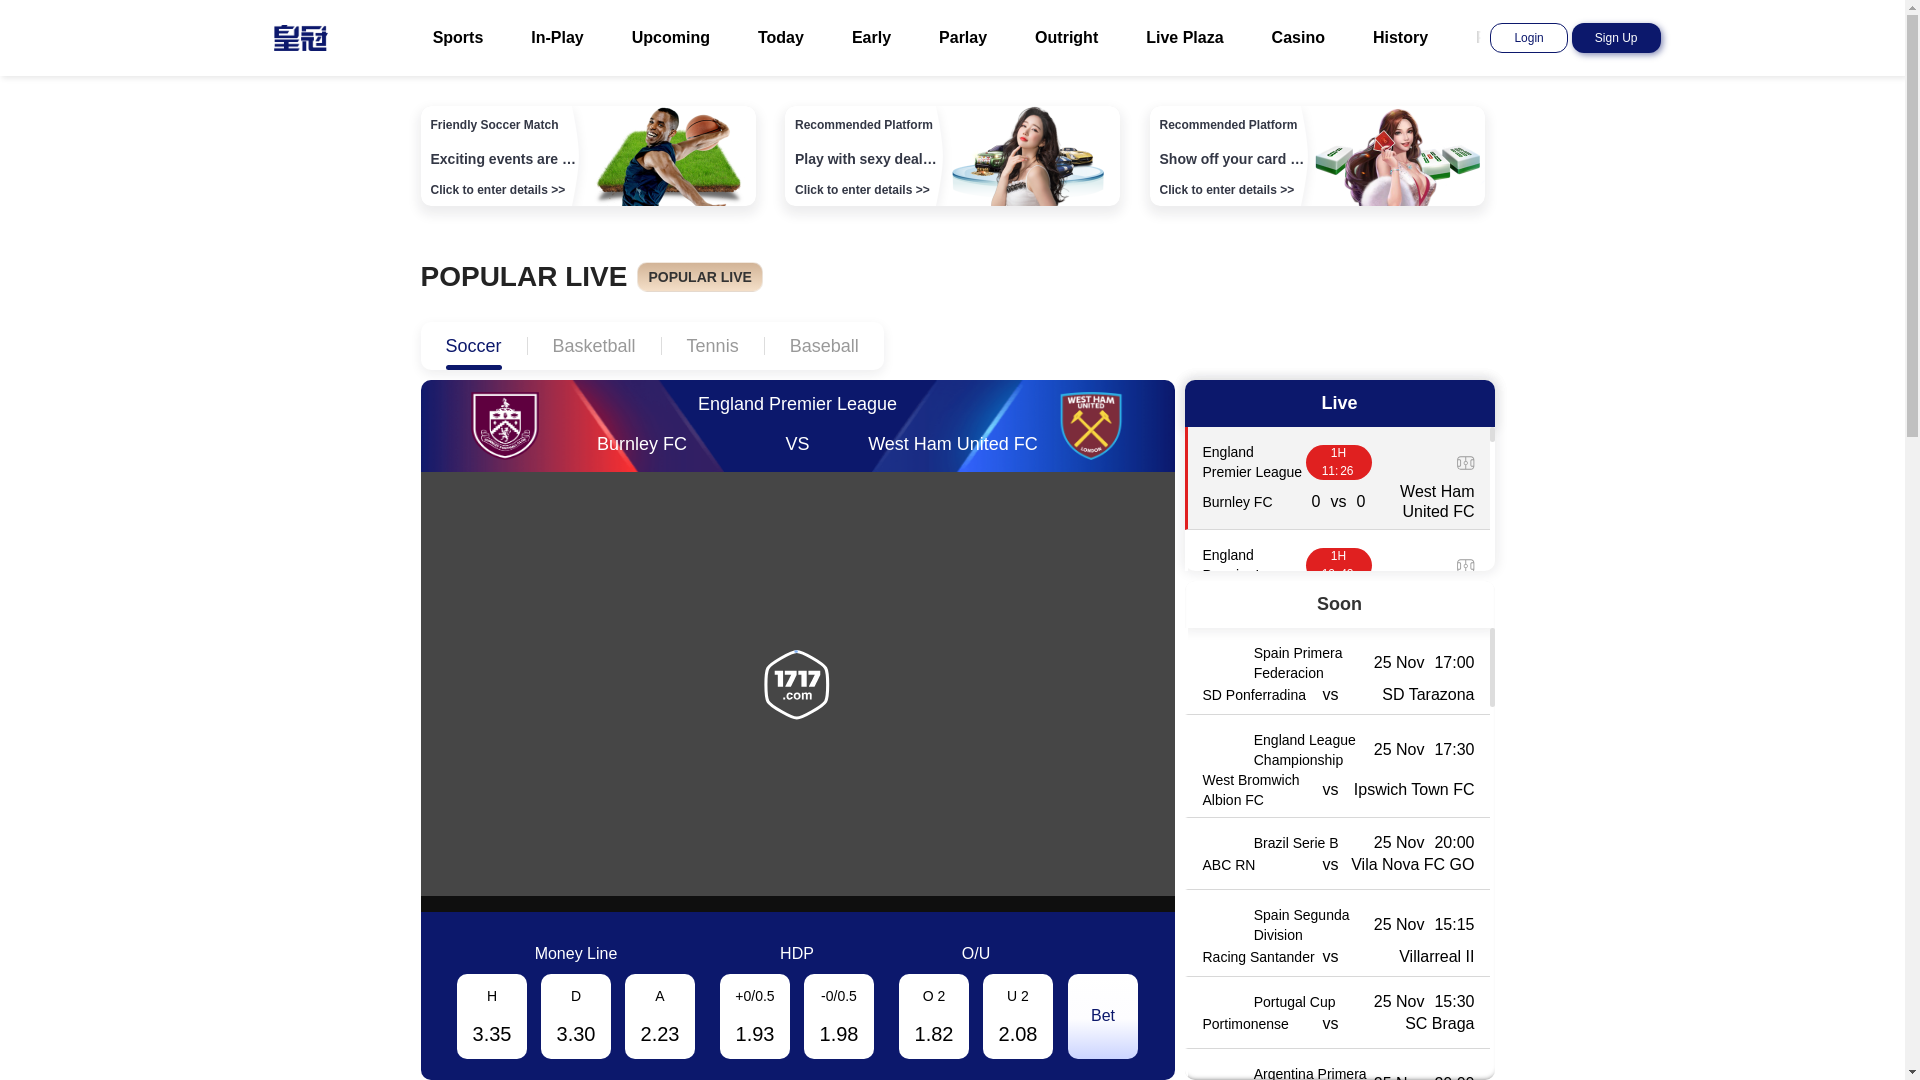 The image size is (1920, 1080). What do you see at coordinates (1616, 38) in the screenshot?
I see `Sign Up` at bounding box center [1616, 38].